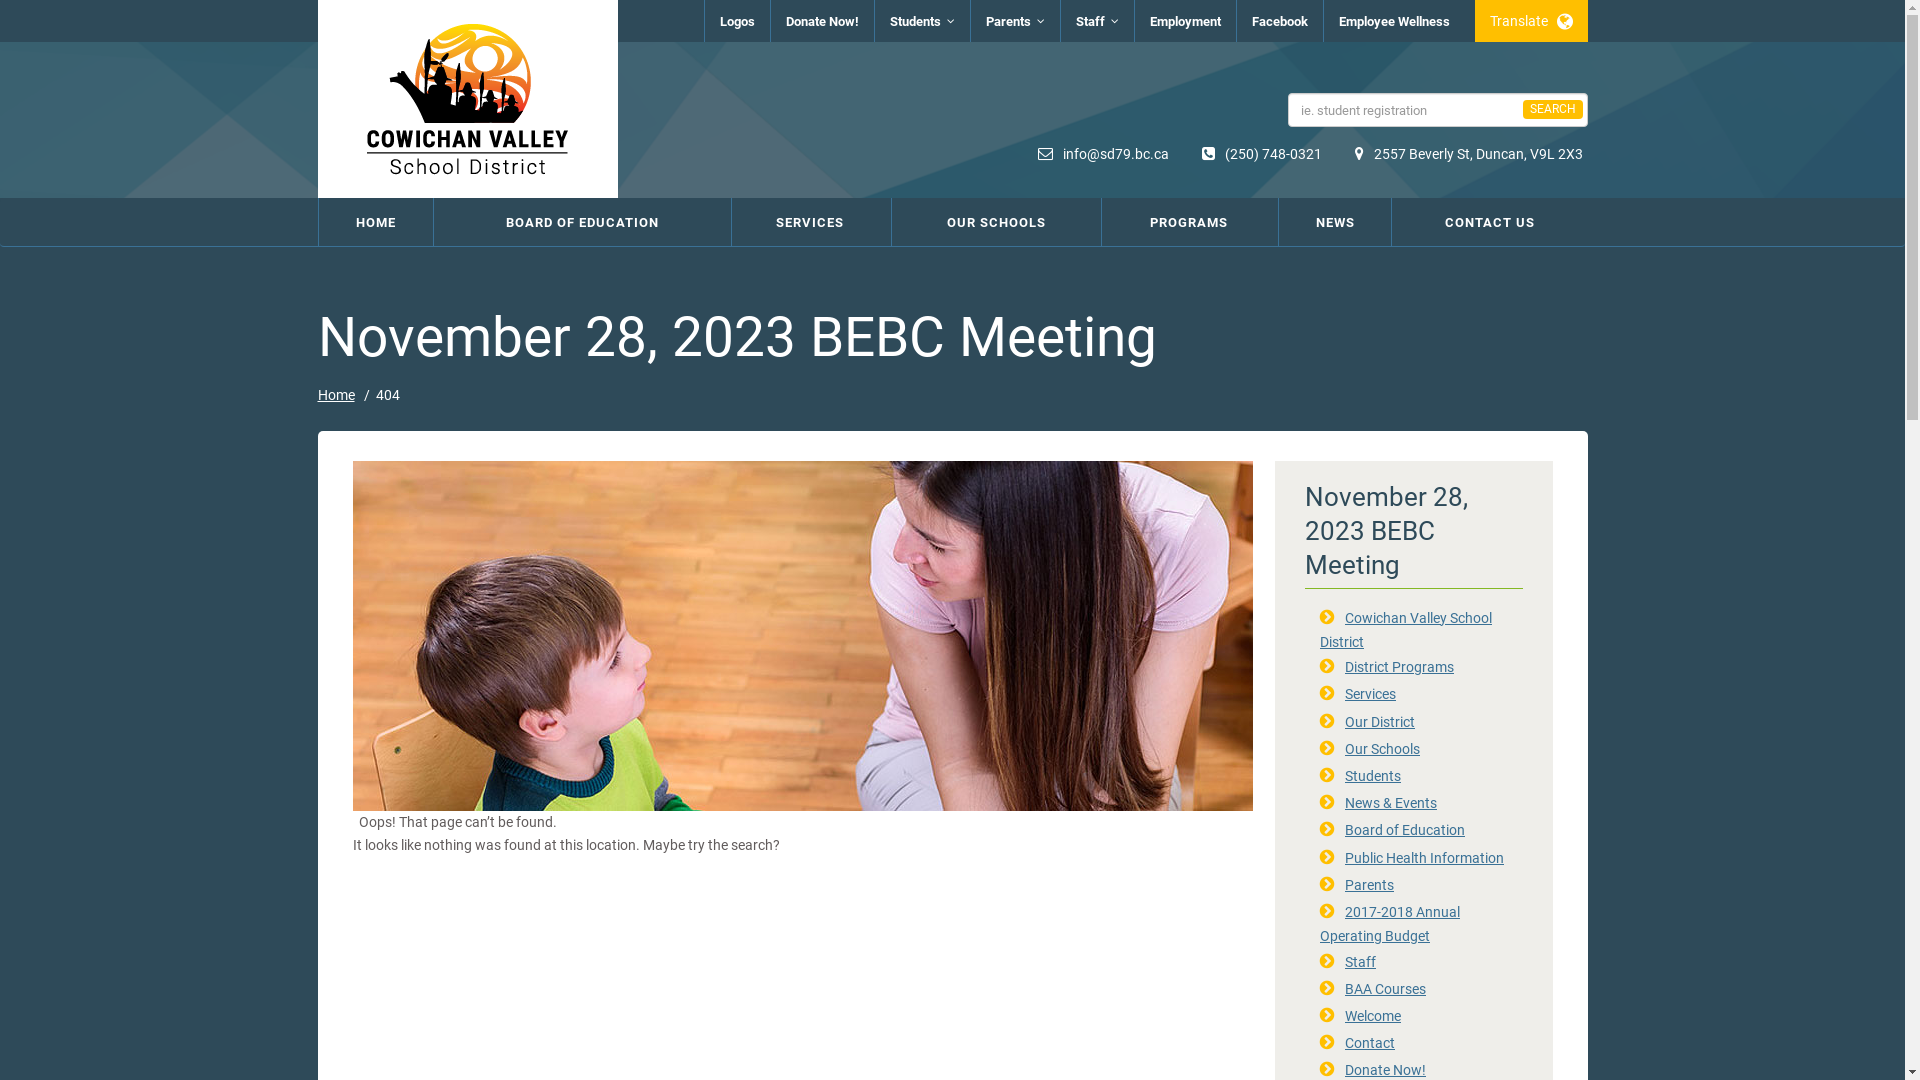 Image resolution: width=1920 pixels, height=1080 pixels. Describe the element at coordinates (1380, 722) in the screenshot. I see `Our District` at that location.